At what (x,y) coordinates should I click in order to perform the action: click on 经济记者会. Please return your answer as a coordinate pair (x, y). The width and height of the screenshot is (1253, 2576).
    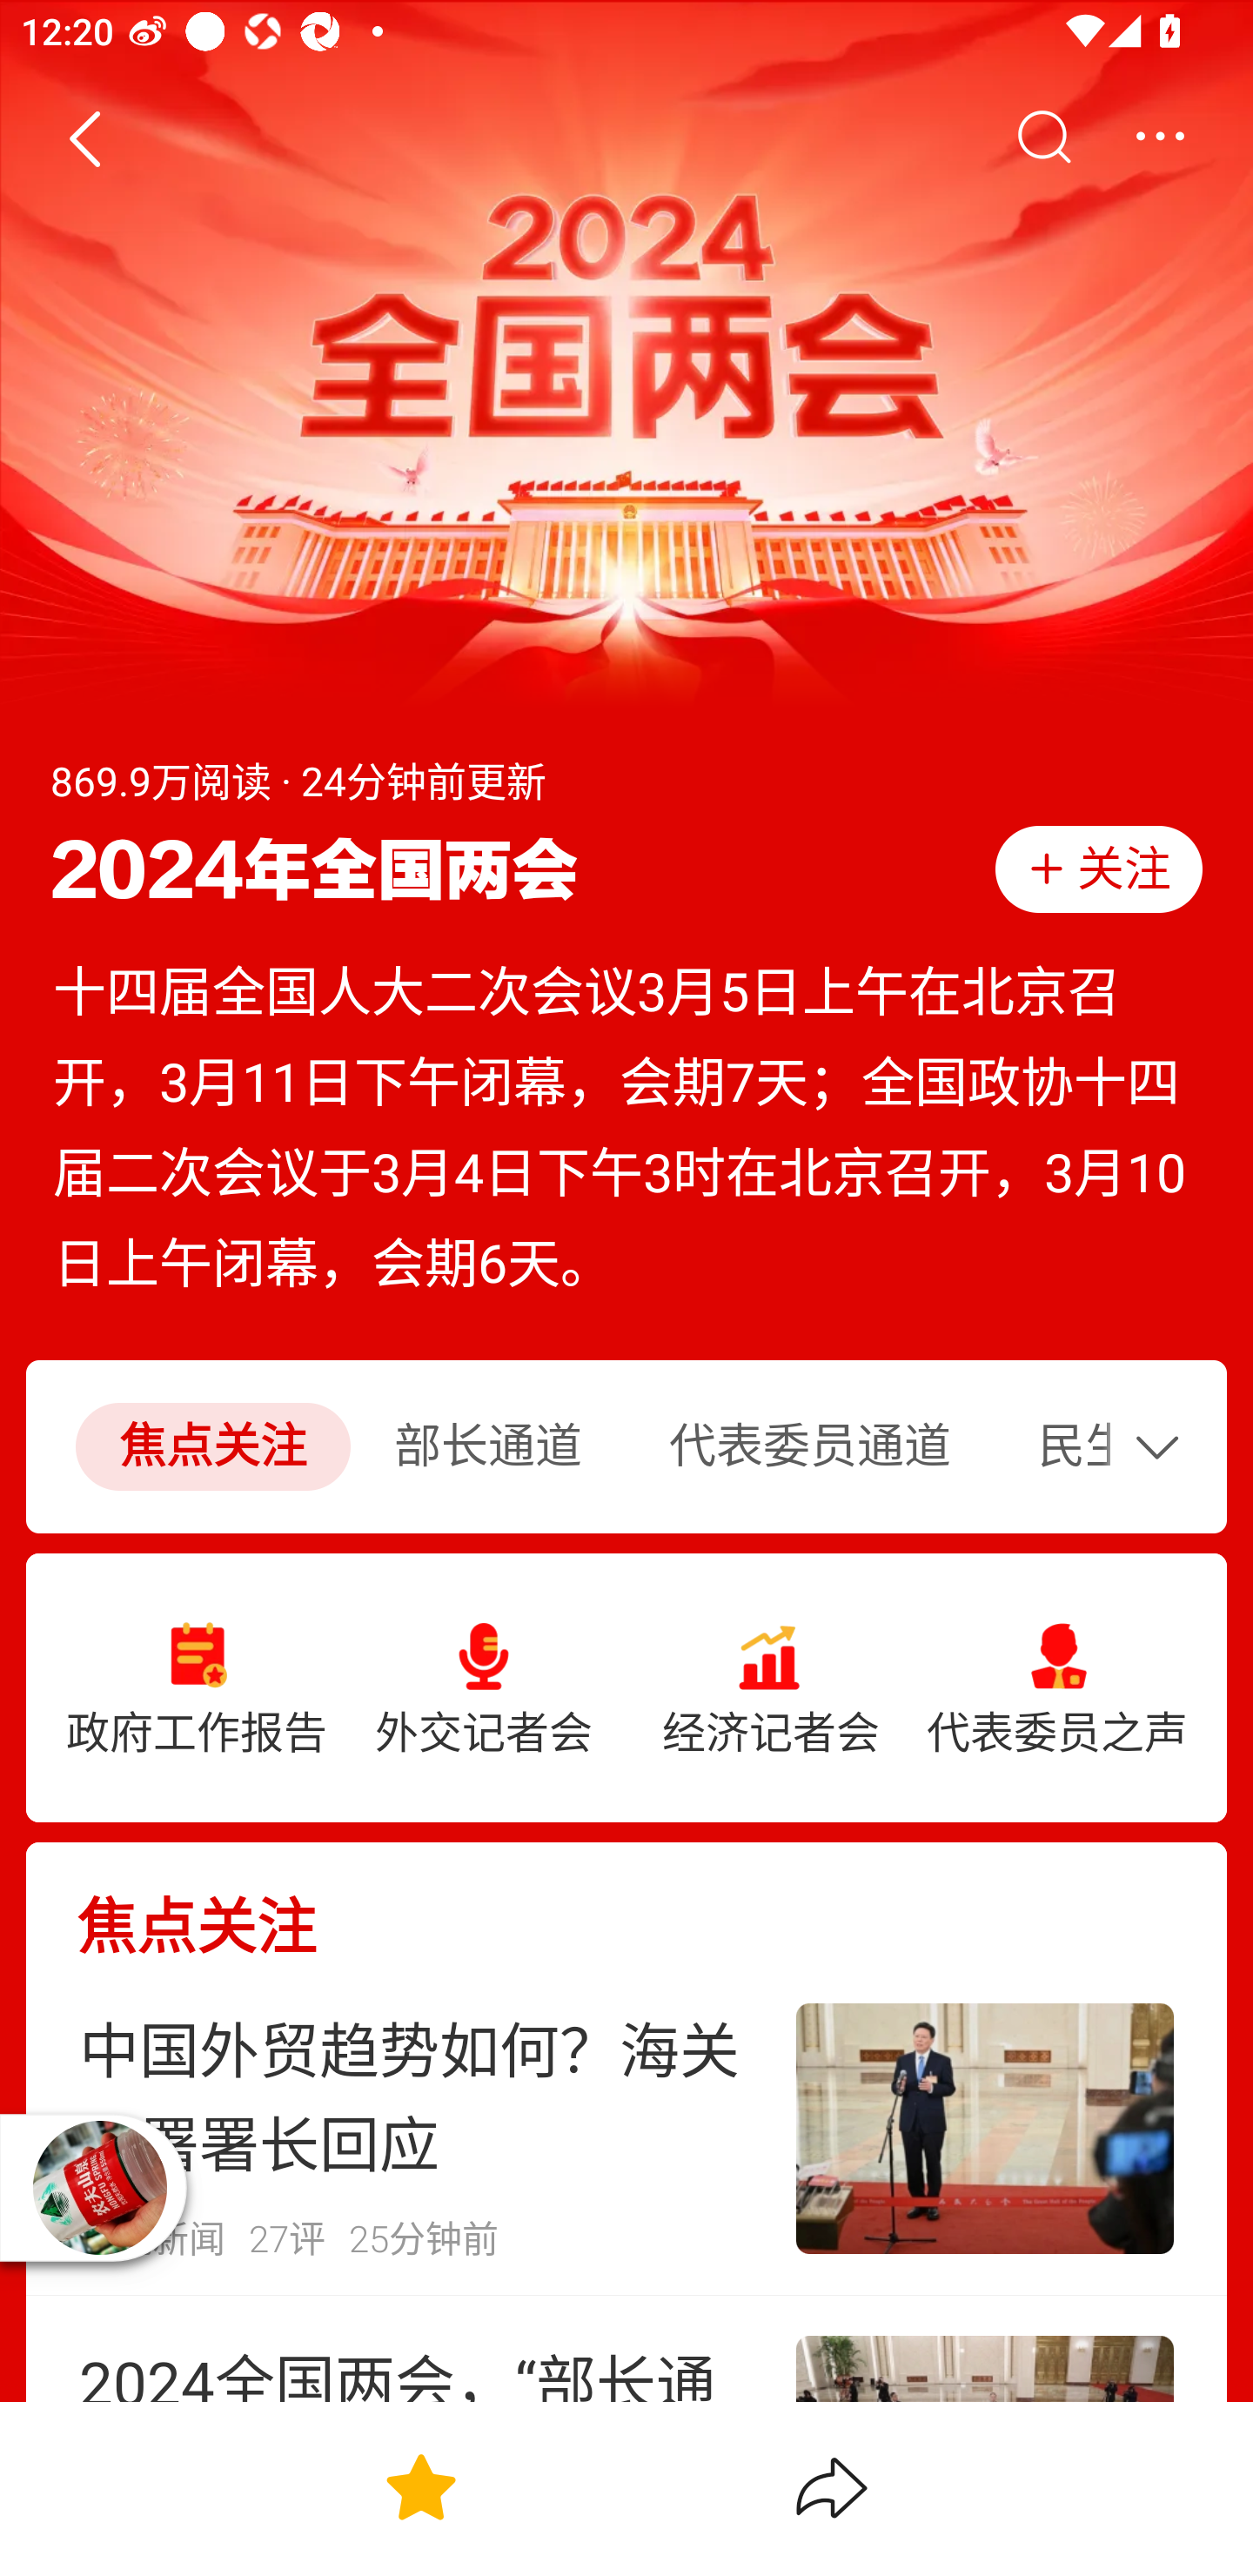
    Looking at the image, I should click on (770, 1688).